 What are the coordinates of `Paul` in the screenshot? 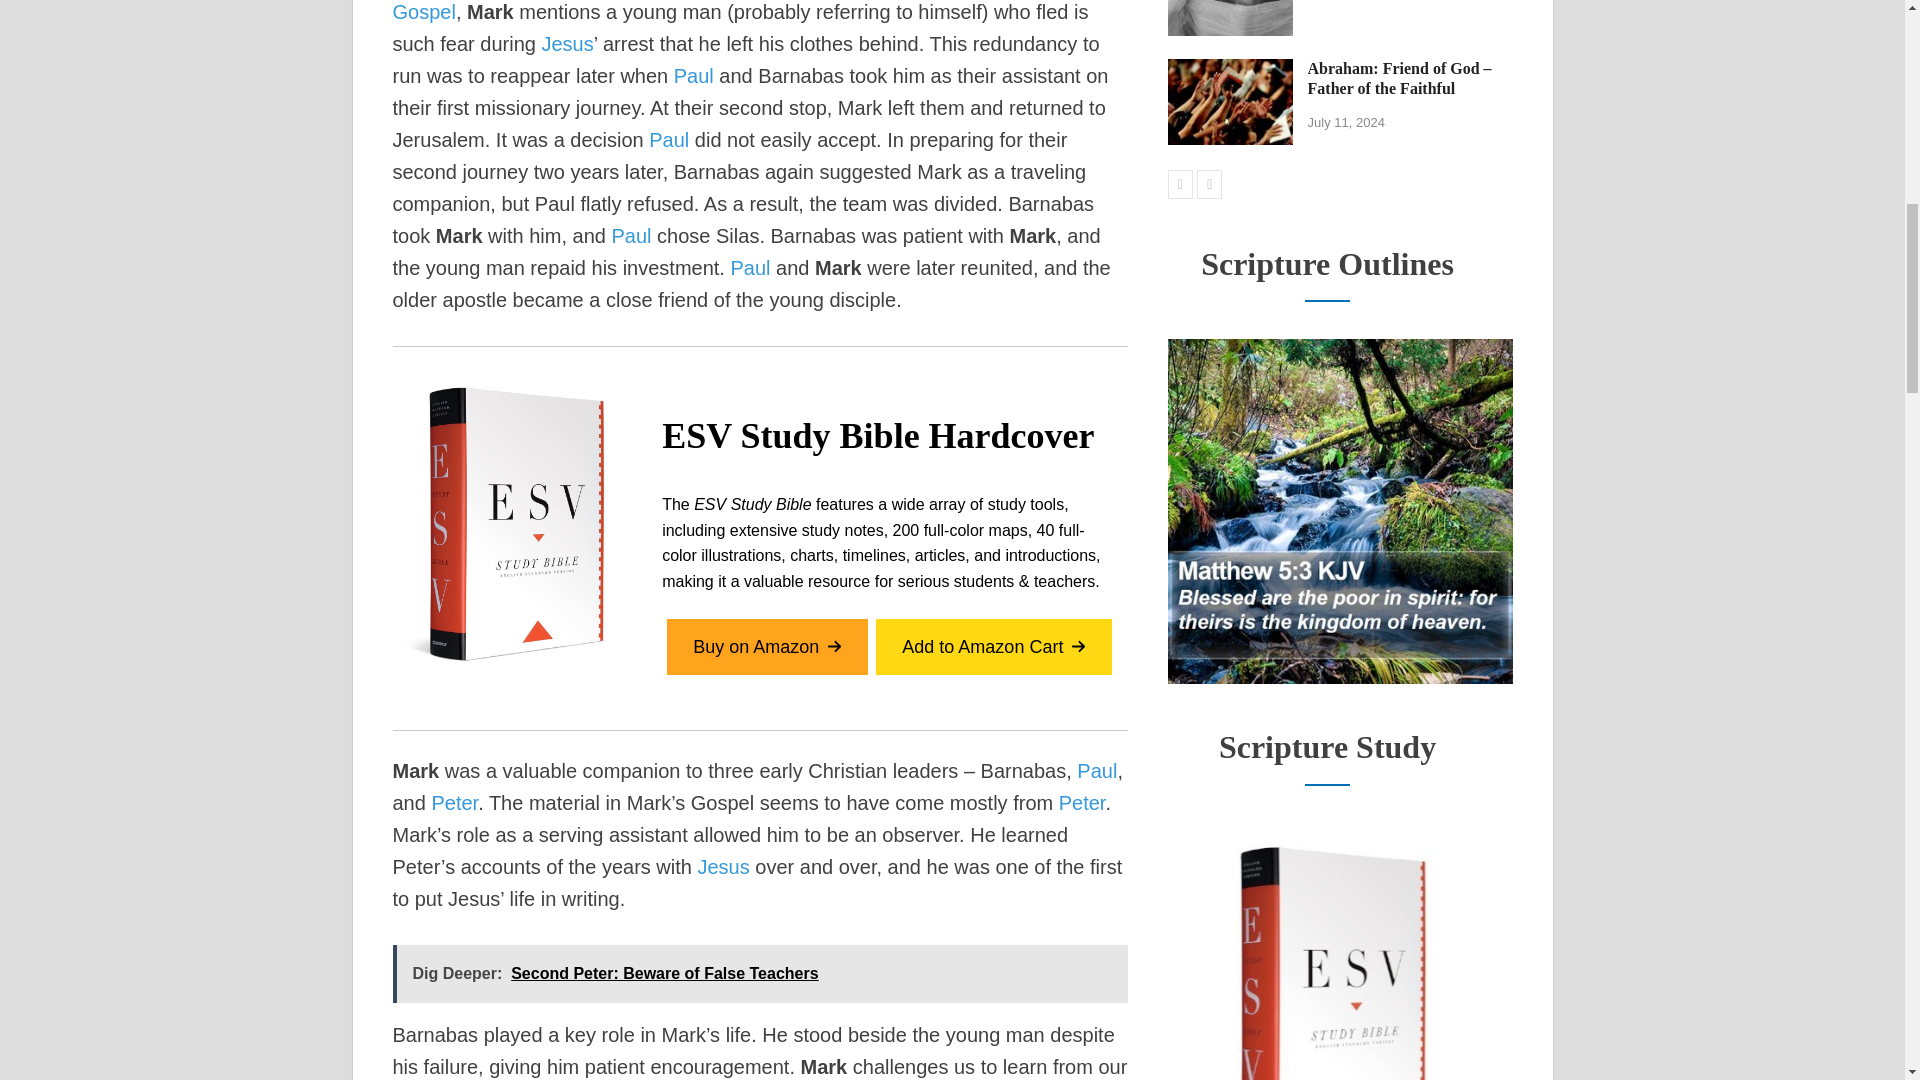 It's located at (668, 140).